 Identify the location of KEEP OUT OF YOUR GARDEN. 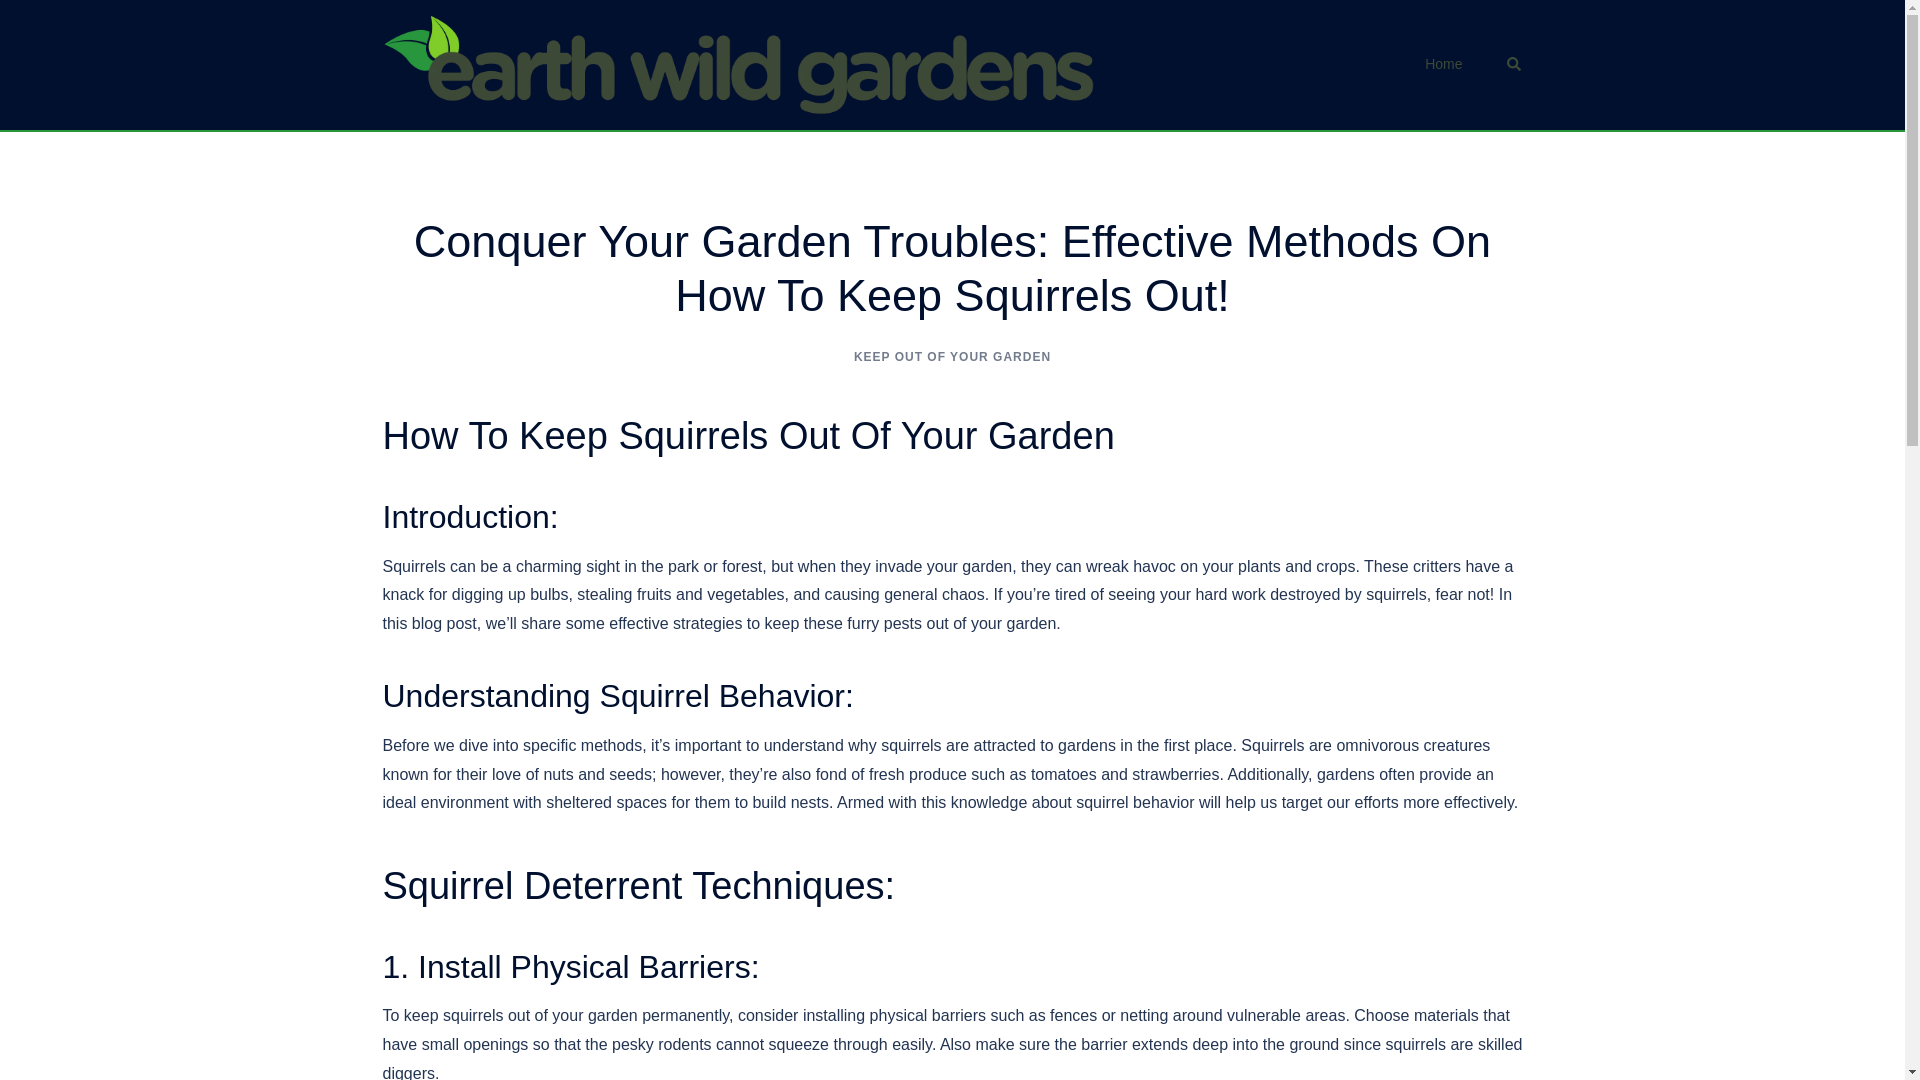
(952, 356).